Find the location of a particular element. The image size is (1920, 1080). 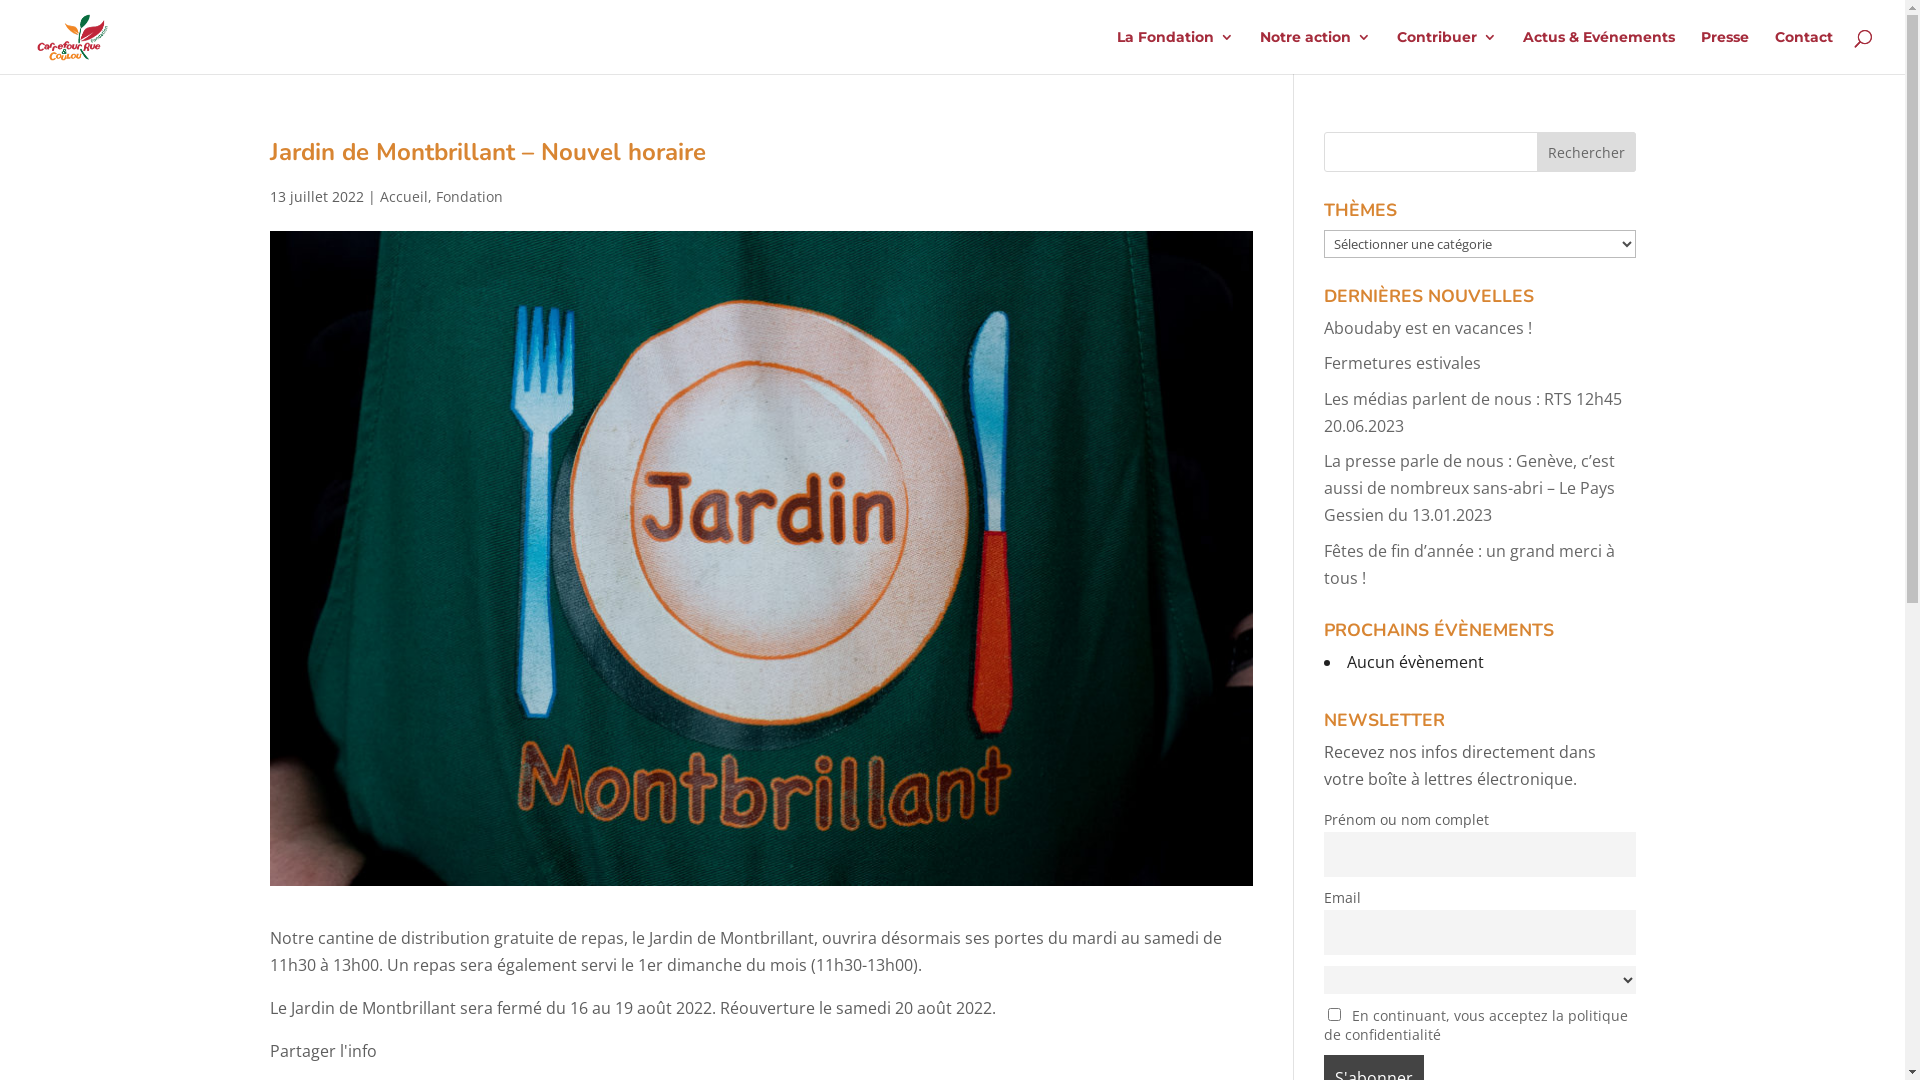

Contribuer is located at coordinates (1447, 52).